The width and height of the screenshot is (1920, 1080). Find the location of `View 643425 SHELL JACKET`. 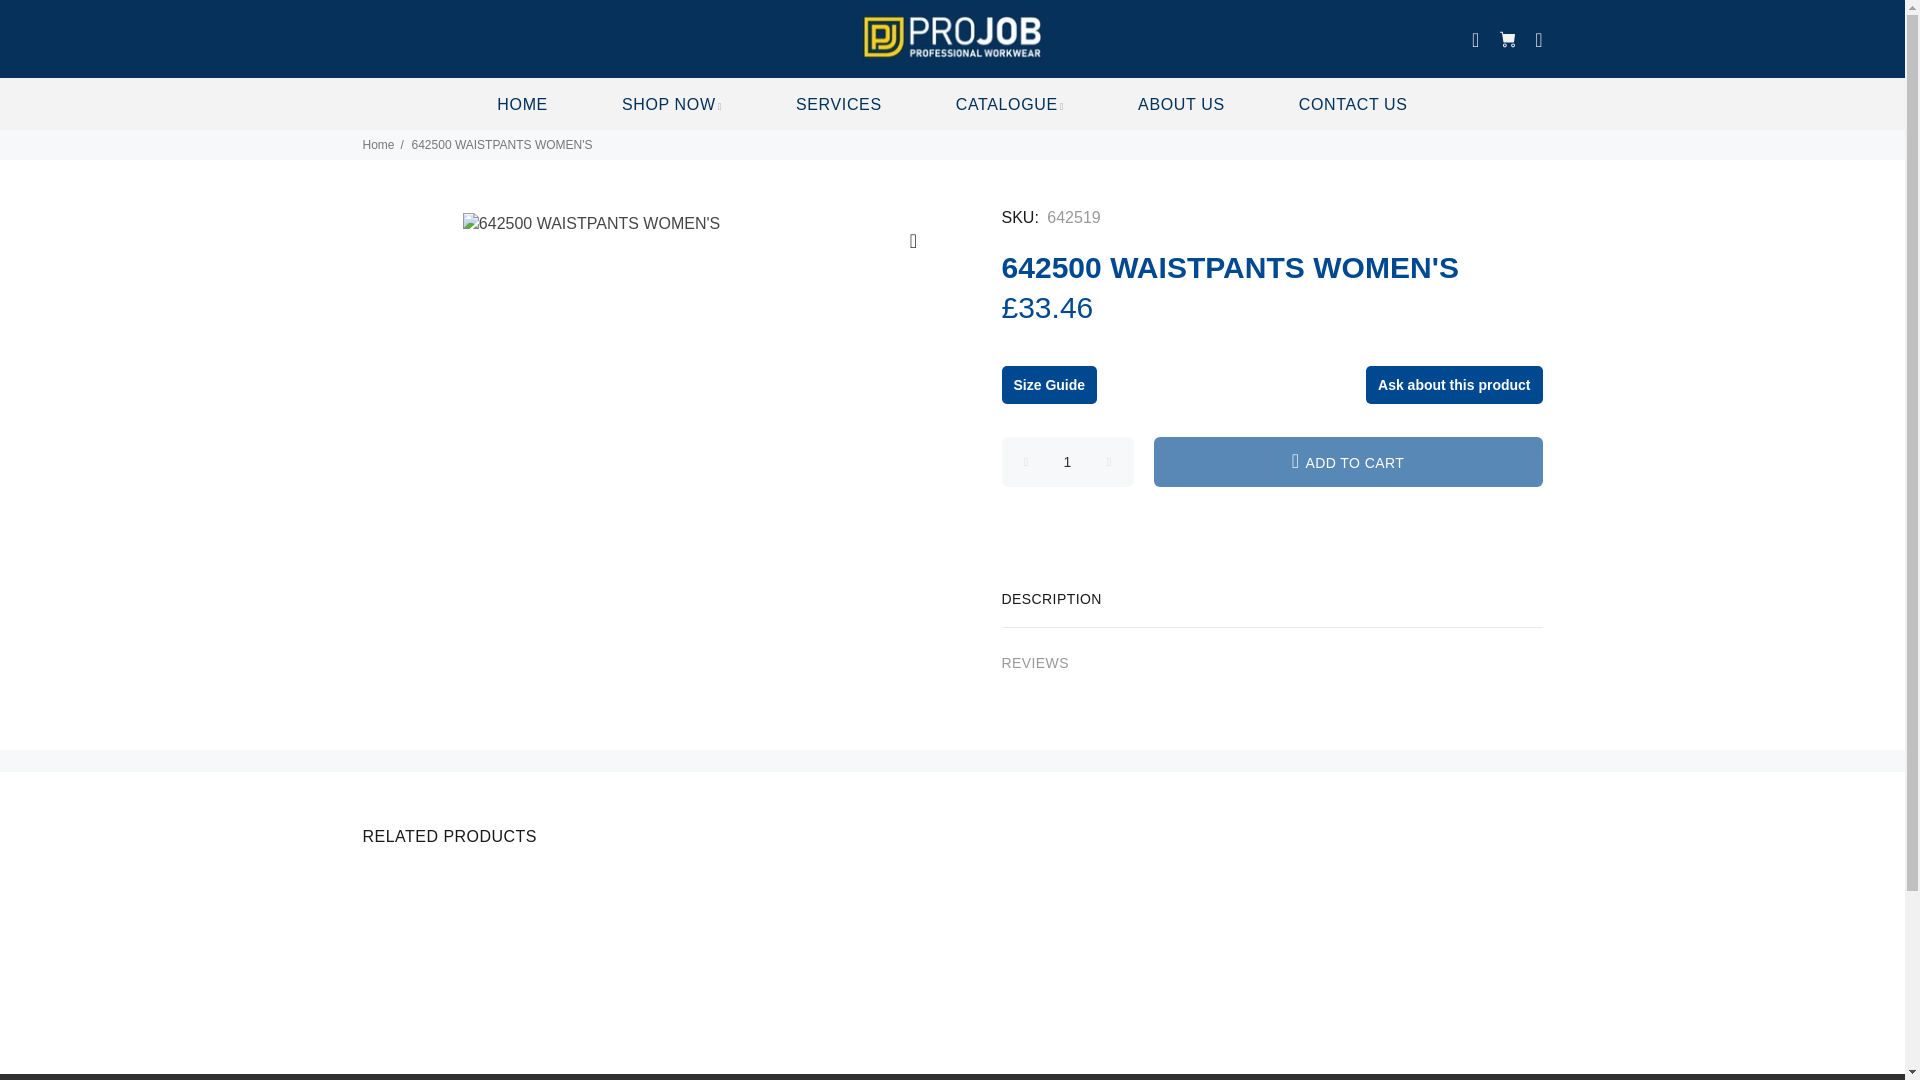

View 643425 SHELL JACKET is located at coordinates (1356, 892).